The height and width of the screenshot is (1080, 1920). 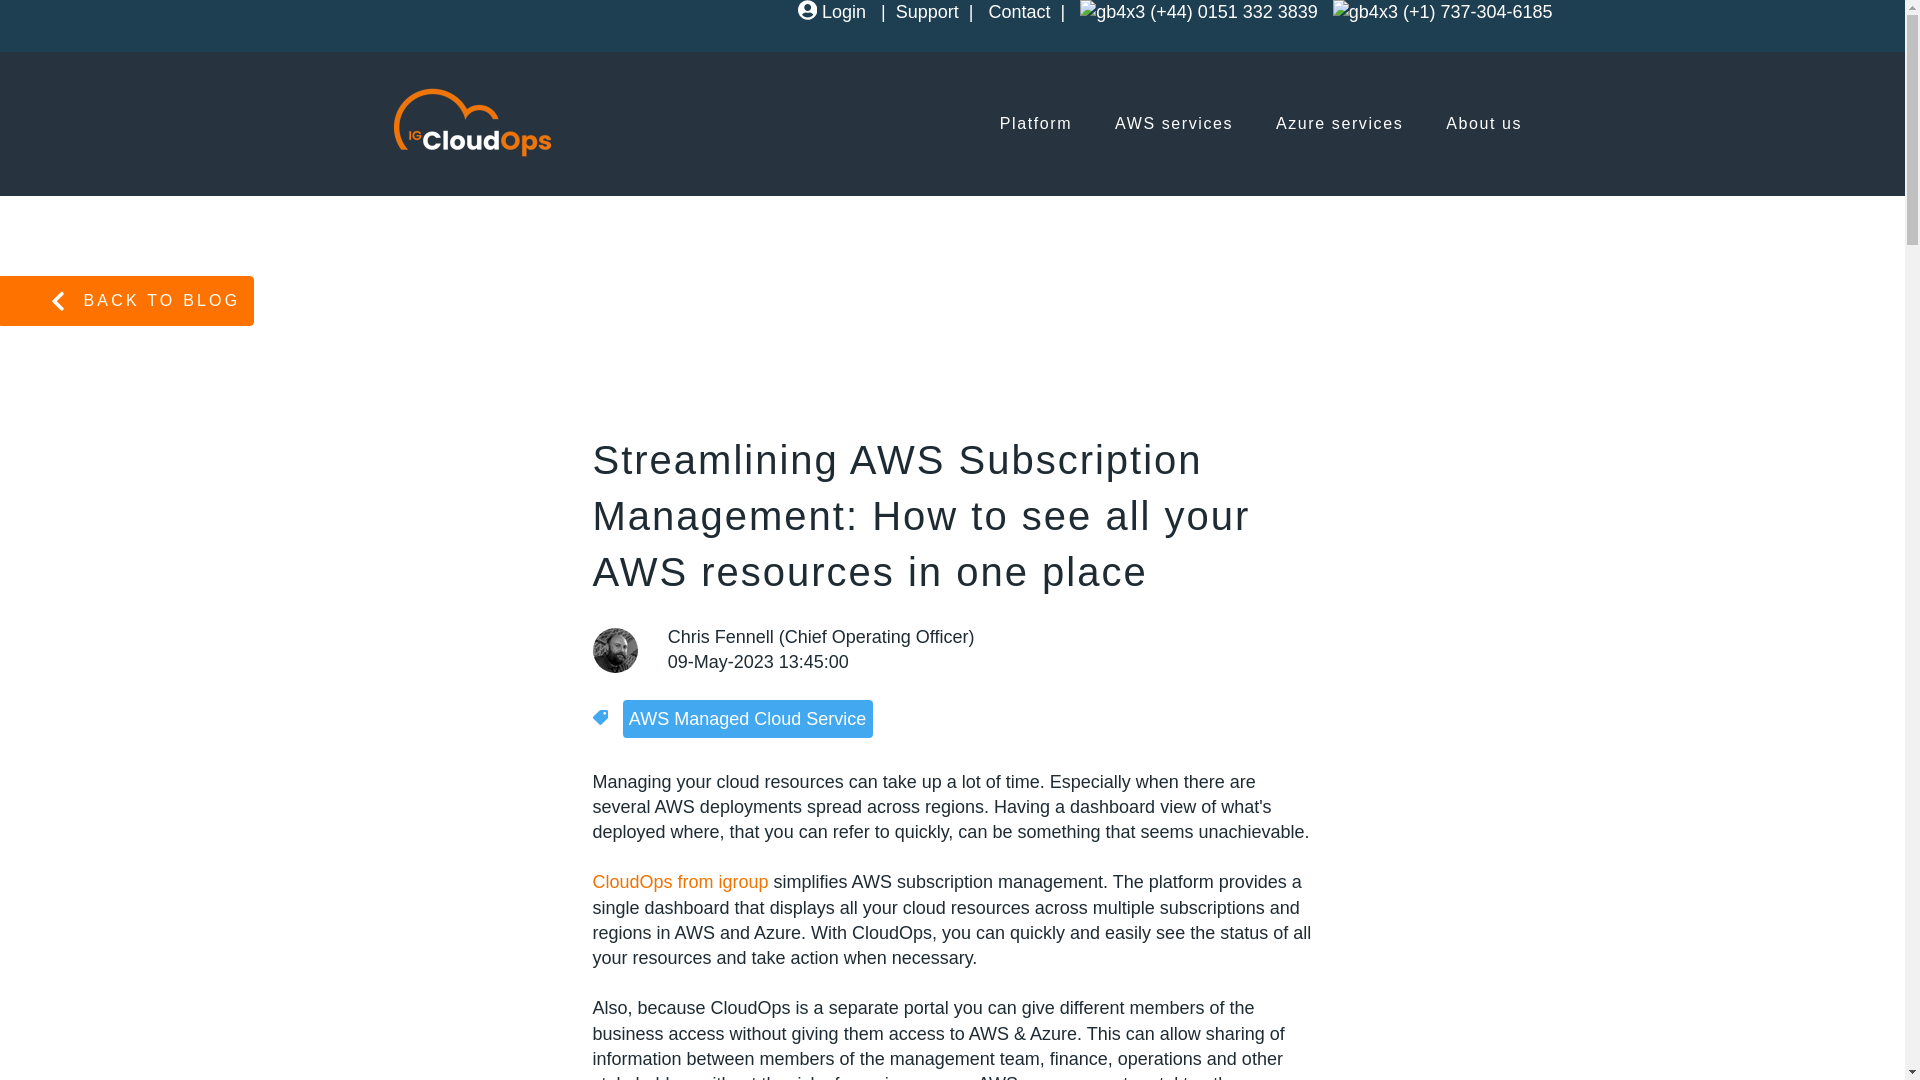 What do you see at coordinates (472, 120) in the screenshot?
I see `IG CloudOps logo` at bounding box center [472, 120].